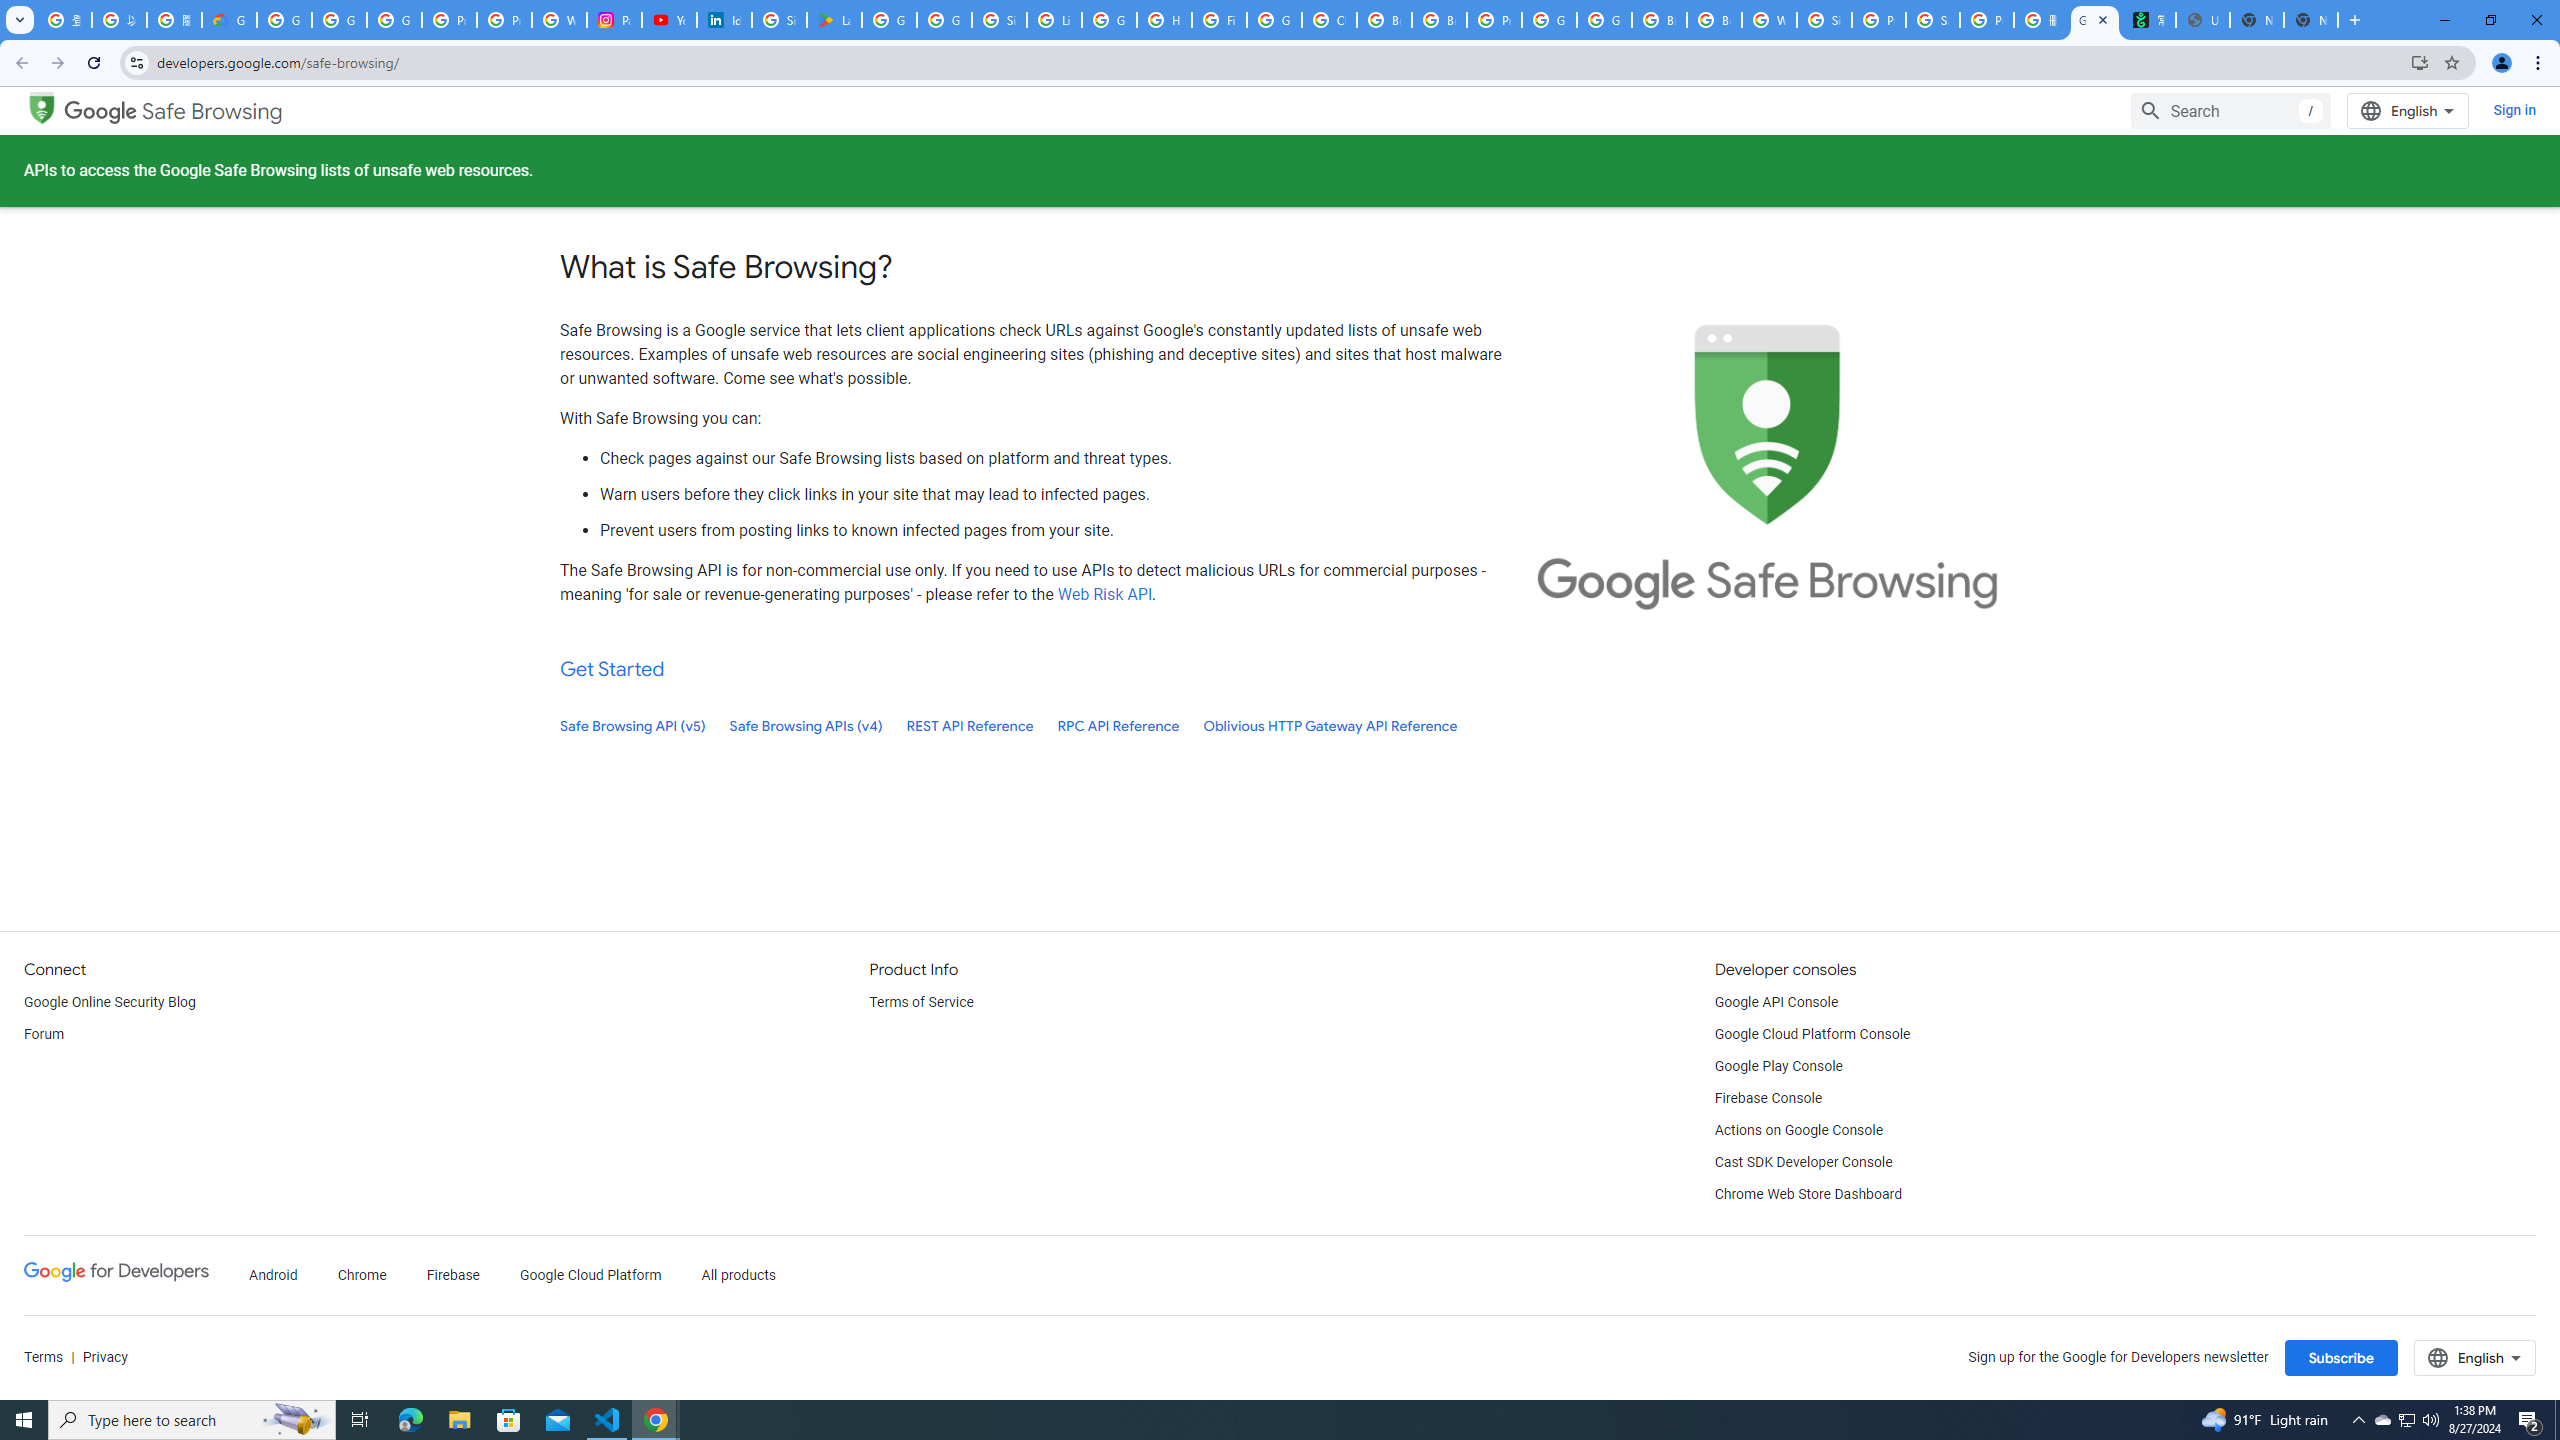 The height and width of the screenshot is (1440, 2560). I want to click on Privacy Help Center - Policies Help, so click(504, 20).